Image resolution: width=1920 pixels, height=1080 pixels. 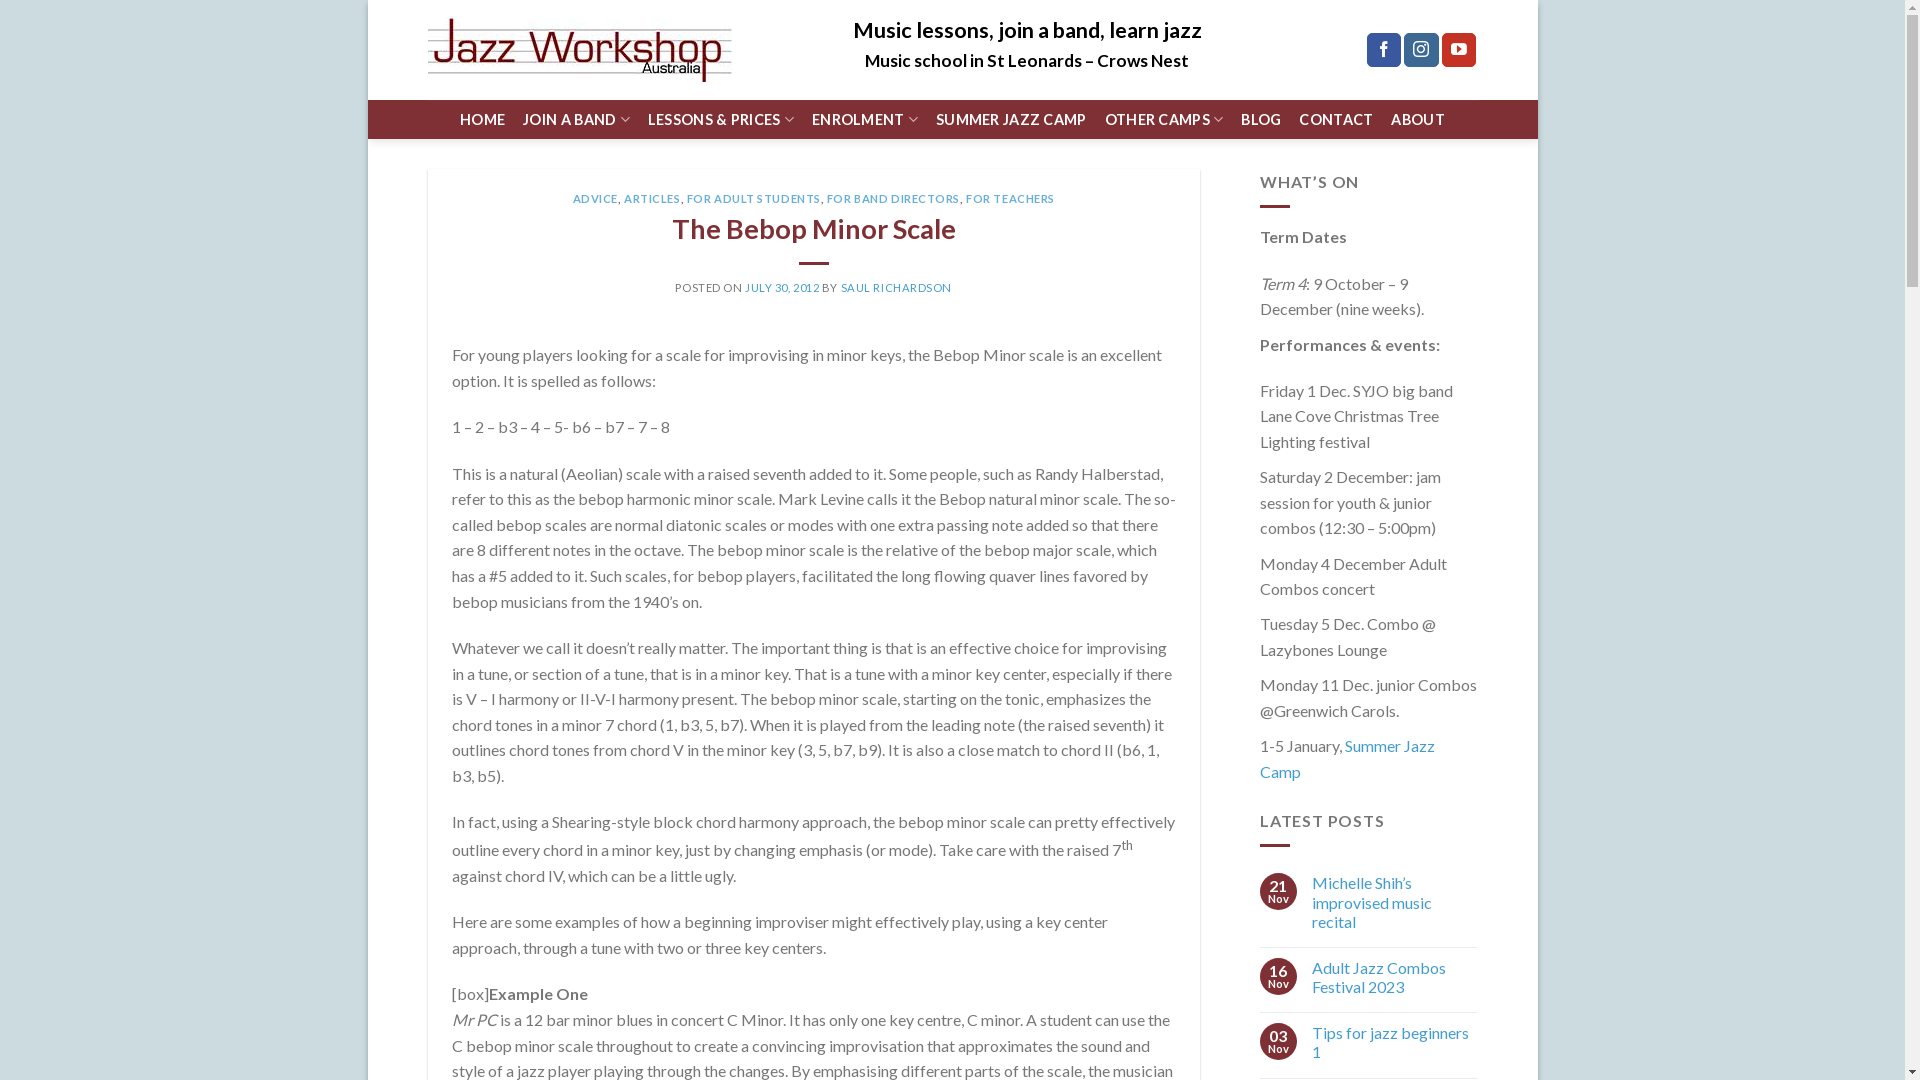 What do you see at coordinates (1395, 1042) in the screenshot?
I see `Tips for jazz beginners 1` at bounding box center [1395, 1042].